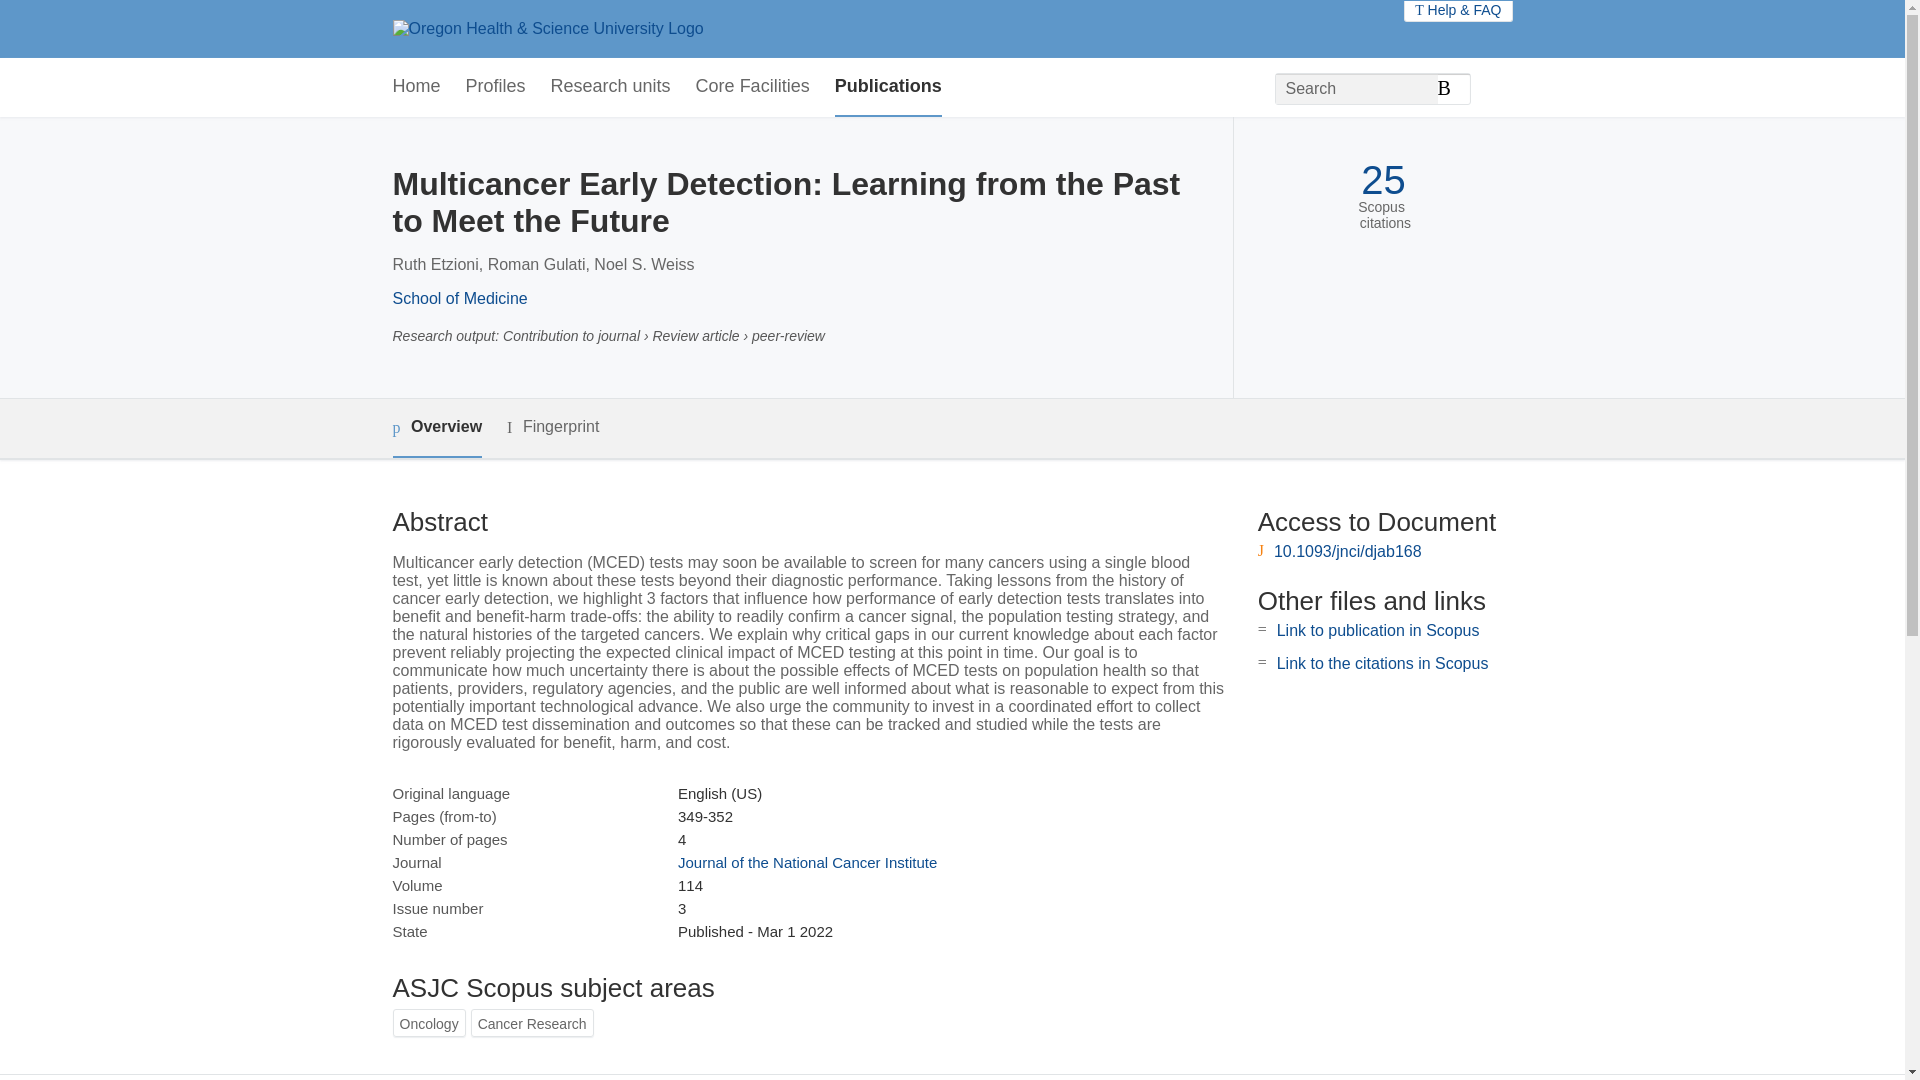  What do you see at coordinates (496, 87) in the screenshot?
I see `Profiles` at bounding box center [496, 87].